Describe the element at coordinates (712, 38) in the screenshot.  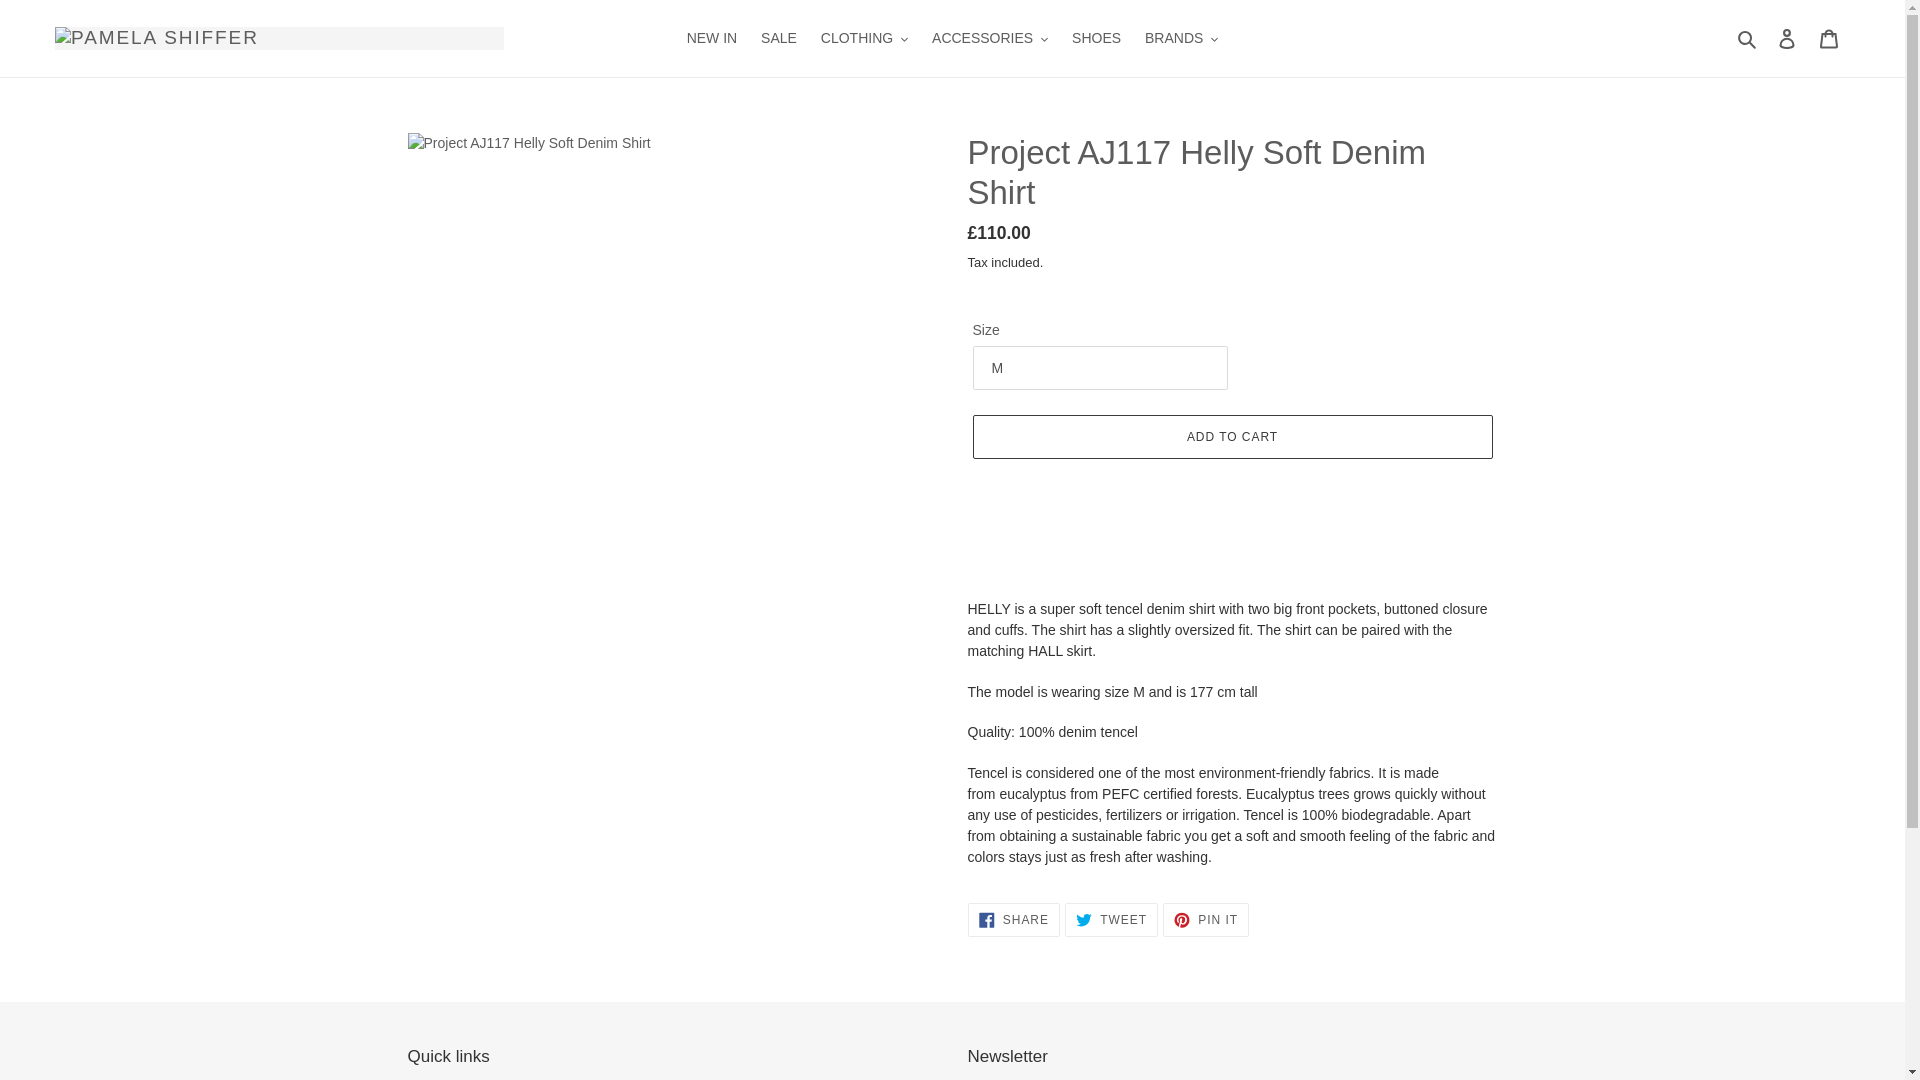
I see `NEW IN` at that location.